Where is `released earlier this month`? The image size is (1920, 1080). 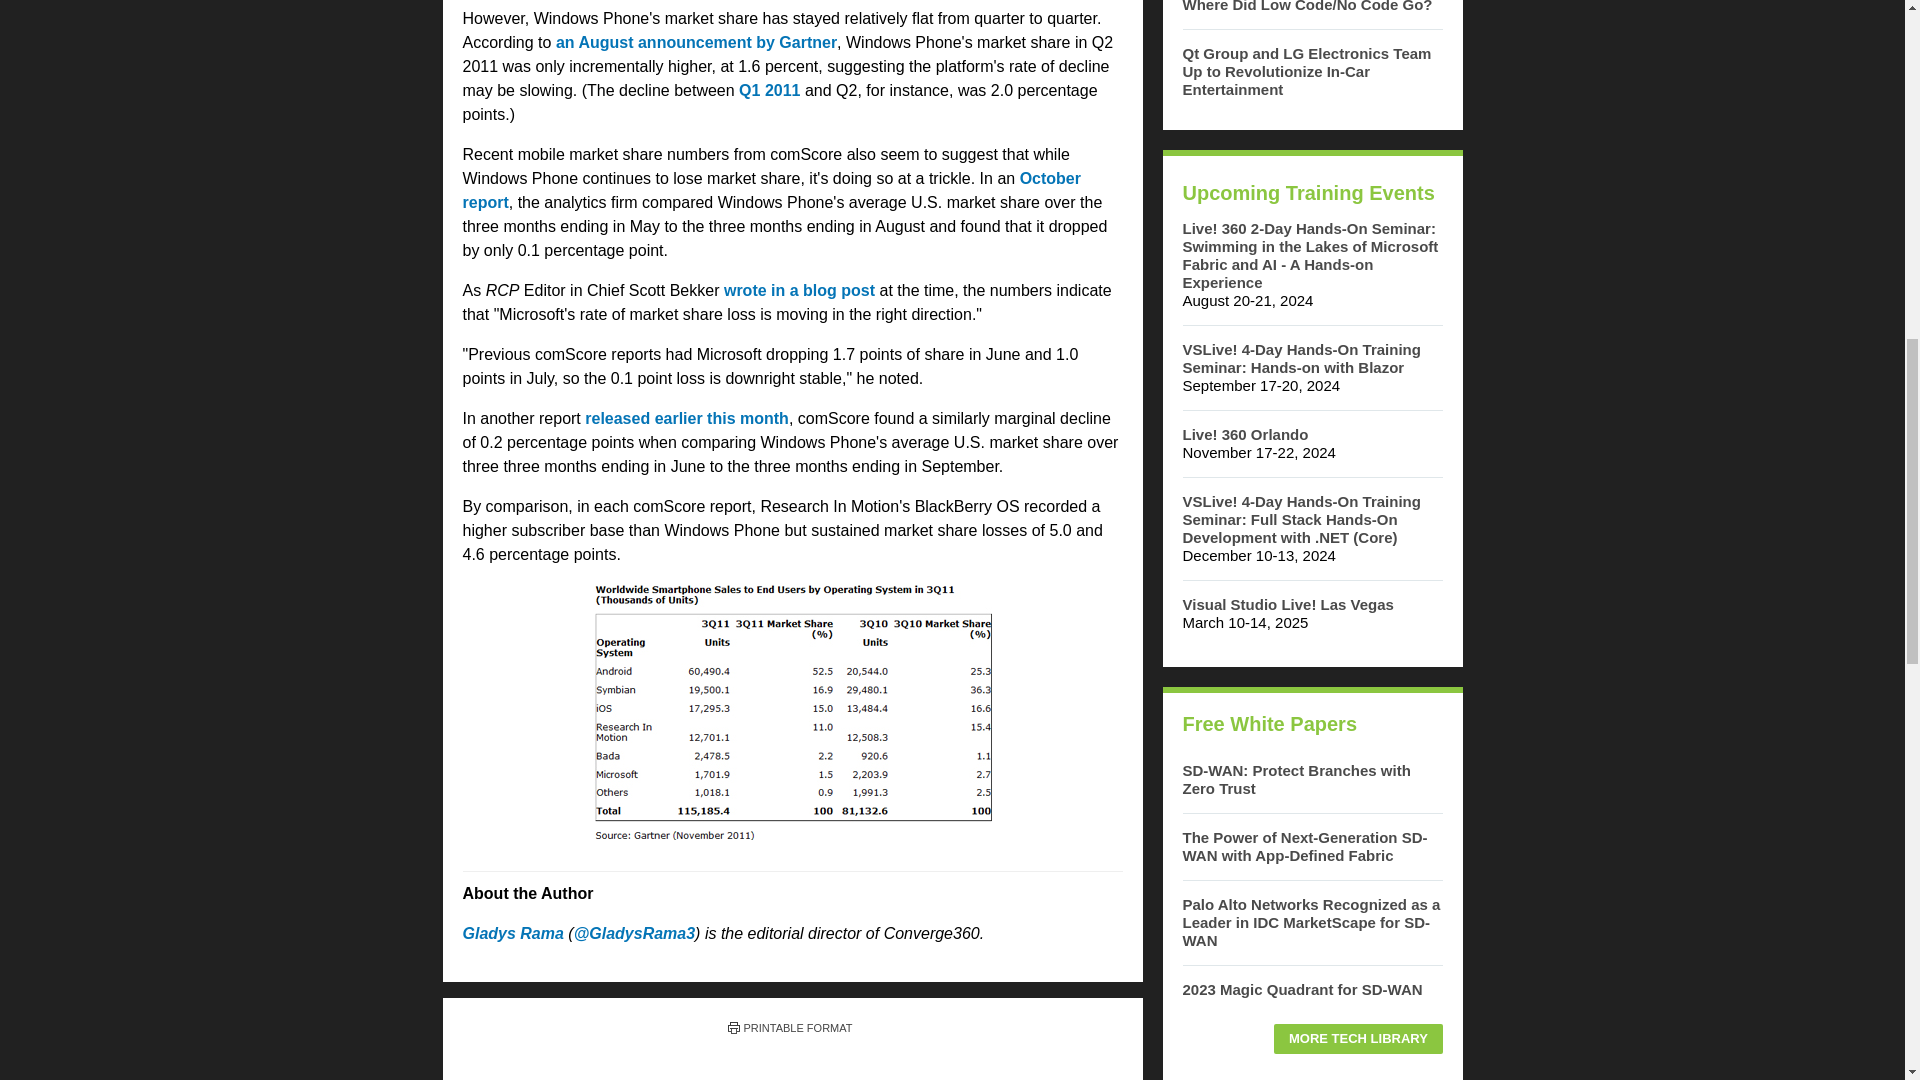
released earlier this month is located at coordinates (687, 418).